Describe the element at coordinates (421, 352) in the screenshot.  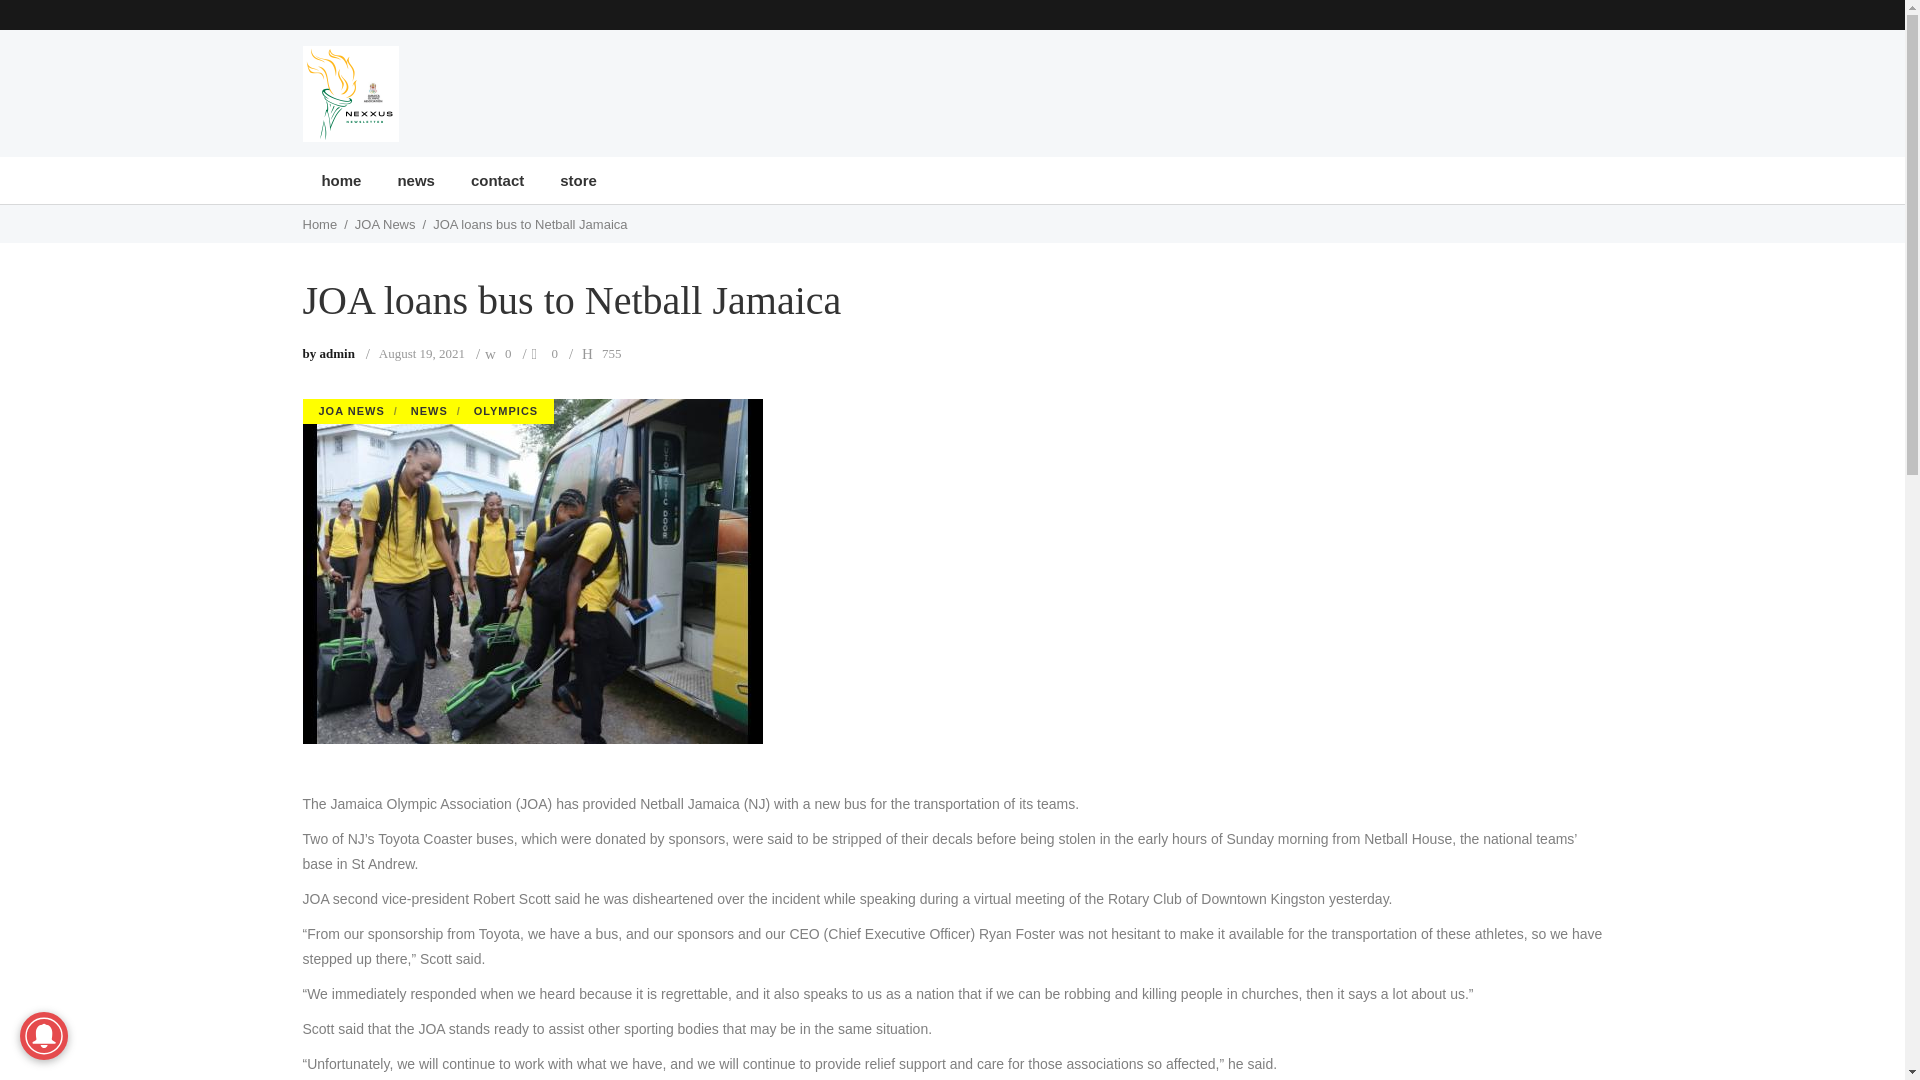
I see `August 19, 2021` at that location.